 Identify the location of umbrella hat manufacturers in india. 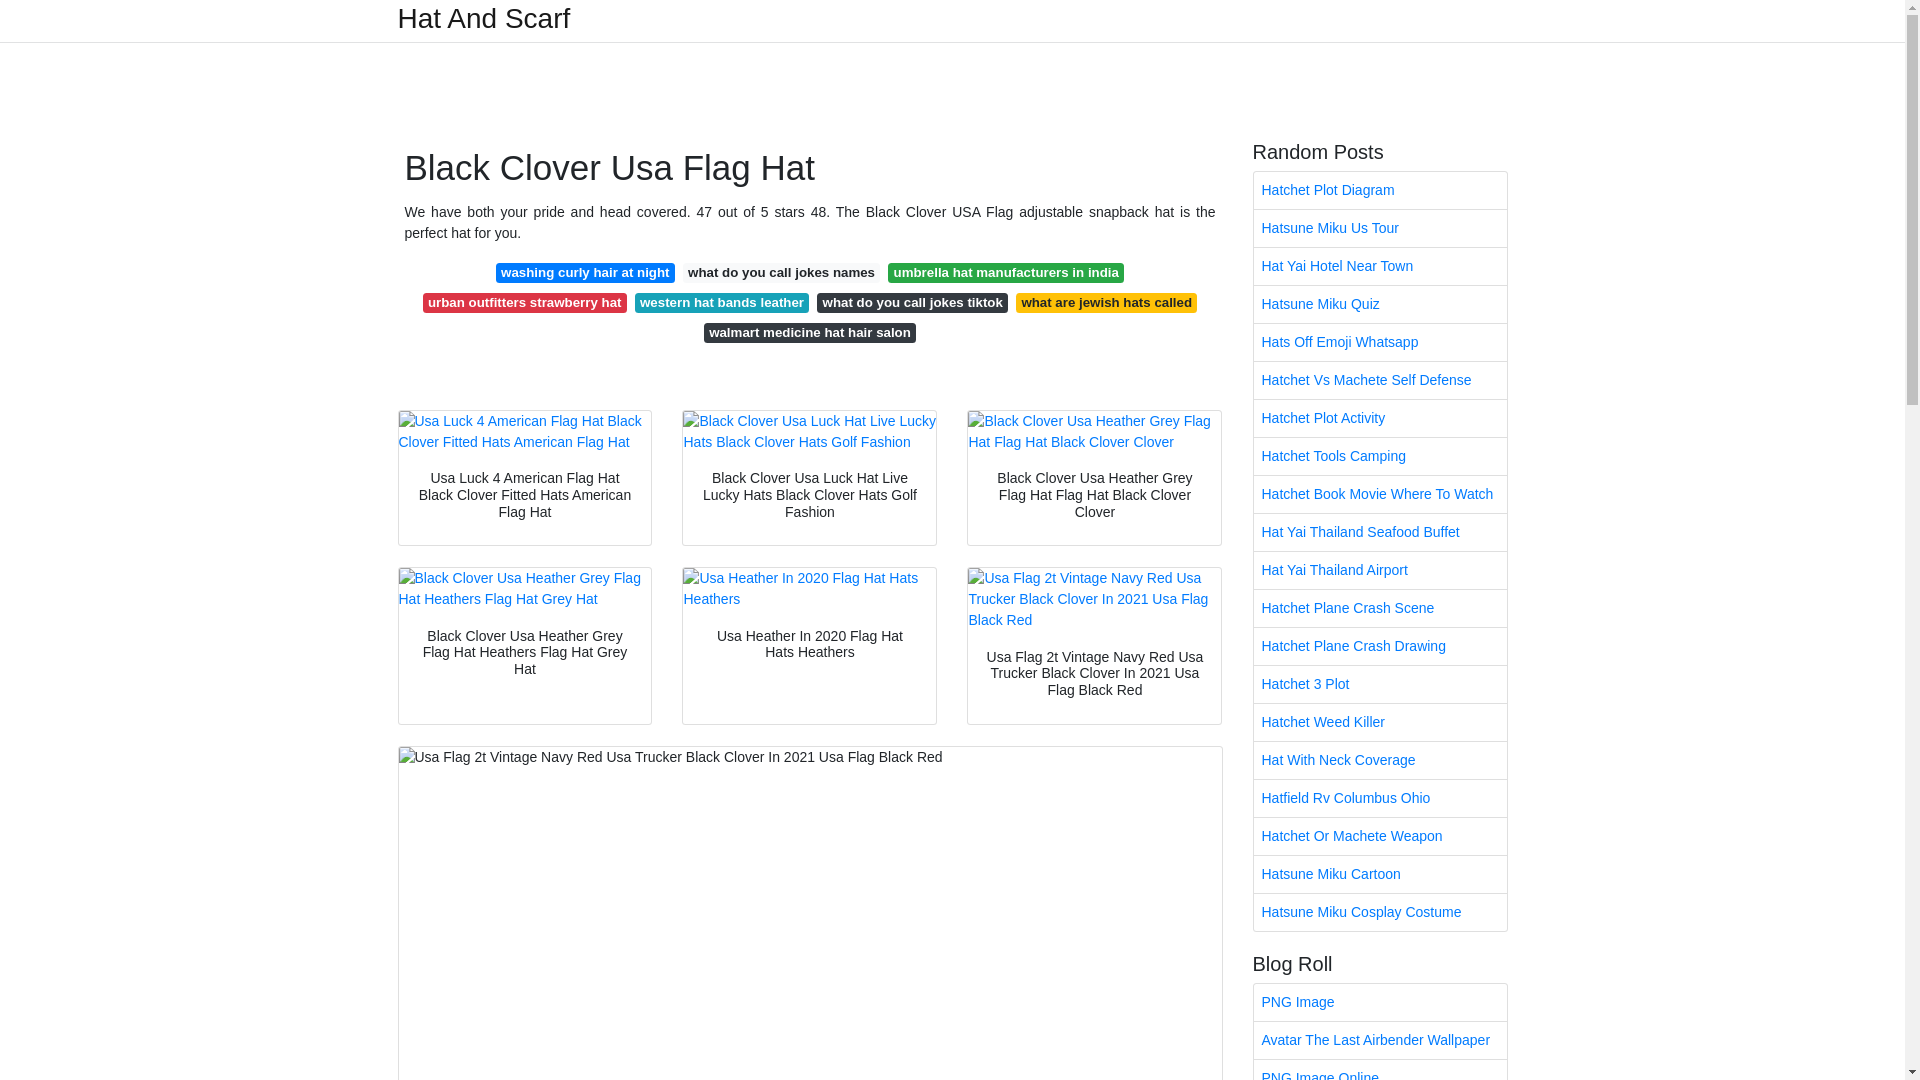
(1005, 272).